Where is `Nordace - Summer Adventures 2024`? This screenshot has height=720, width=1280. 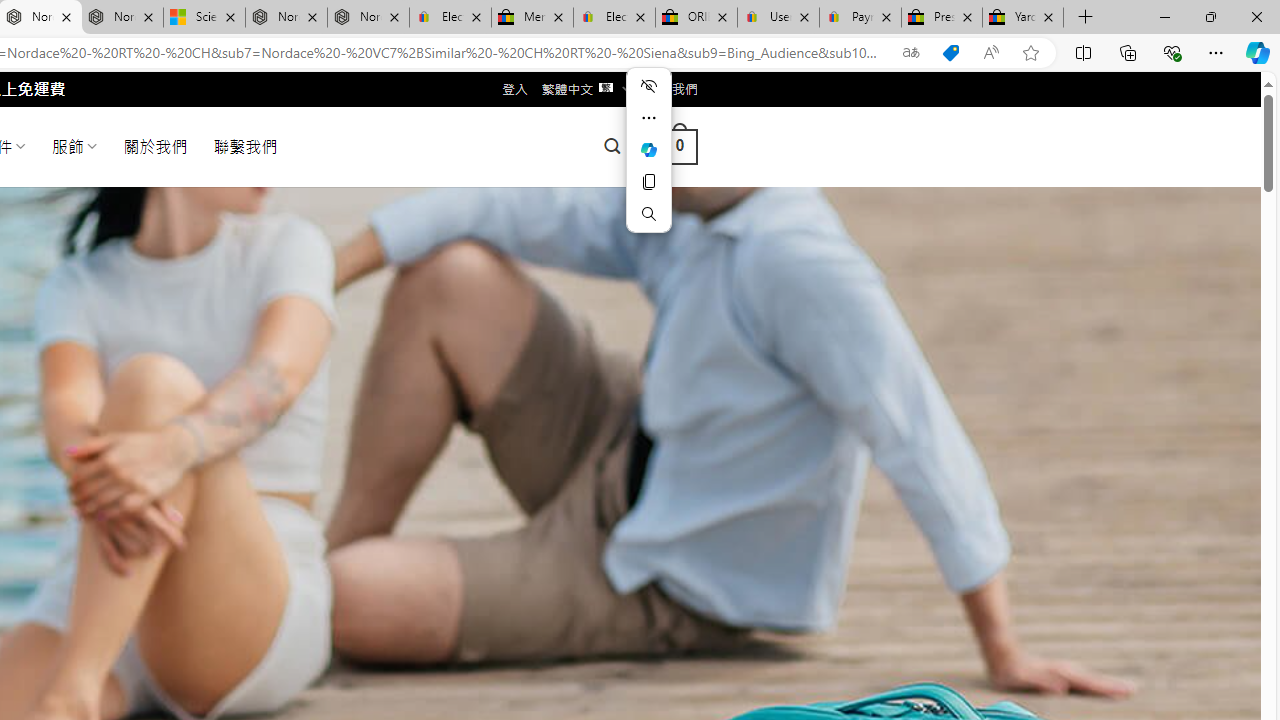 Nordace - Summer Adventures 2024 is located at coordinates (286, 18).